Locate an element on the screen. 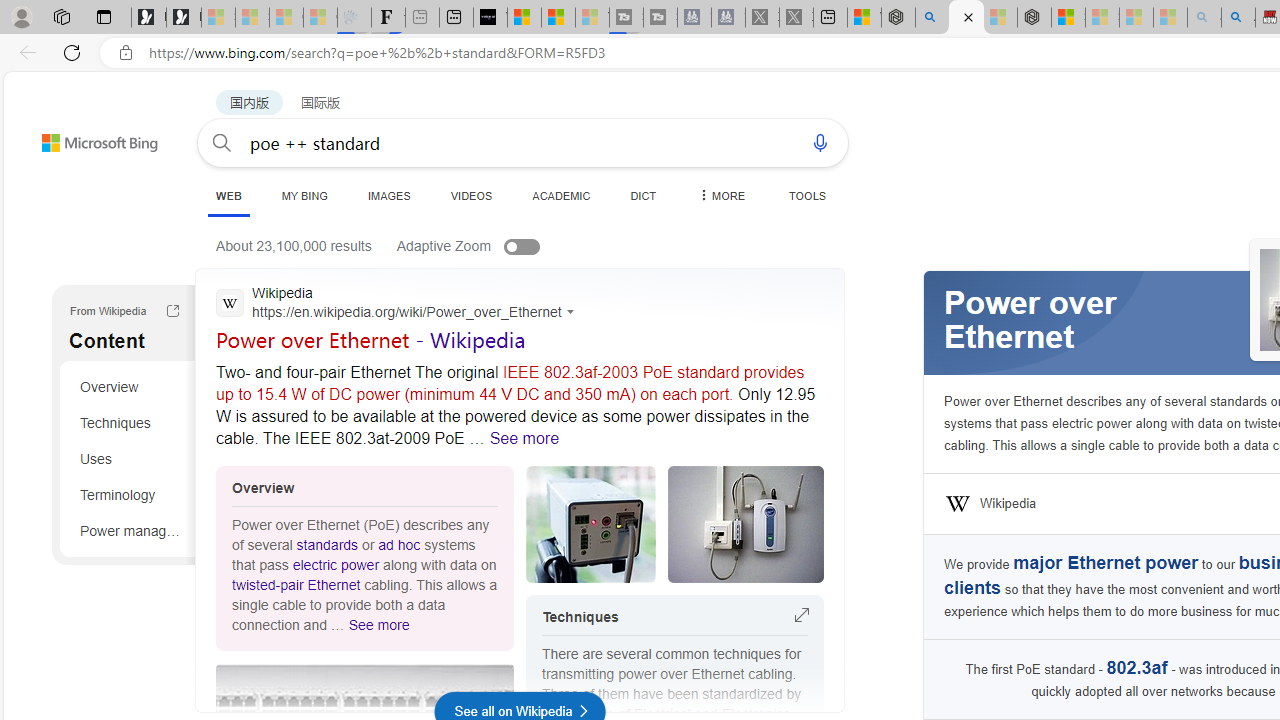 This screenshot has height=720, width=1280. ACADEMIC is located at coordinates (561, 195).